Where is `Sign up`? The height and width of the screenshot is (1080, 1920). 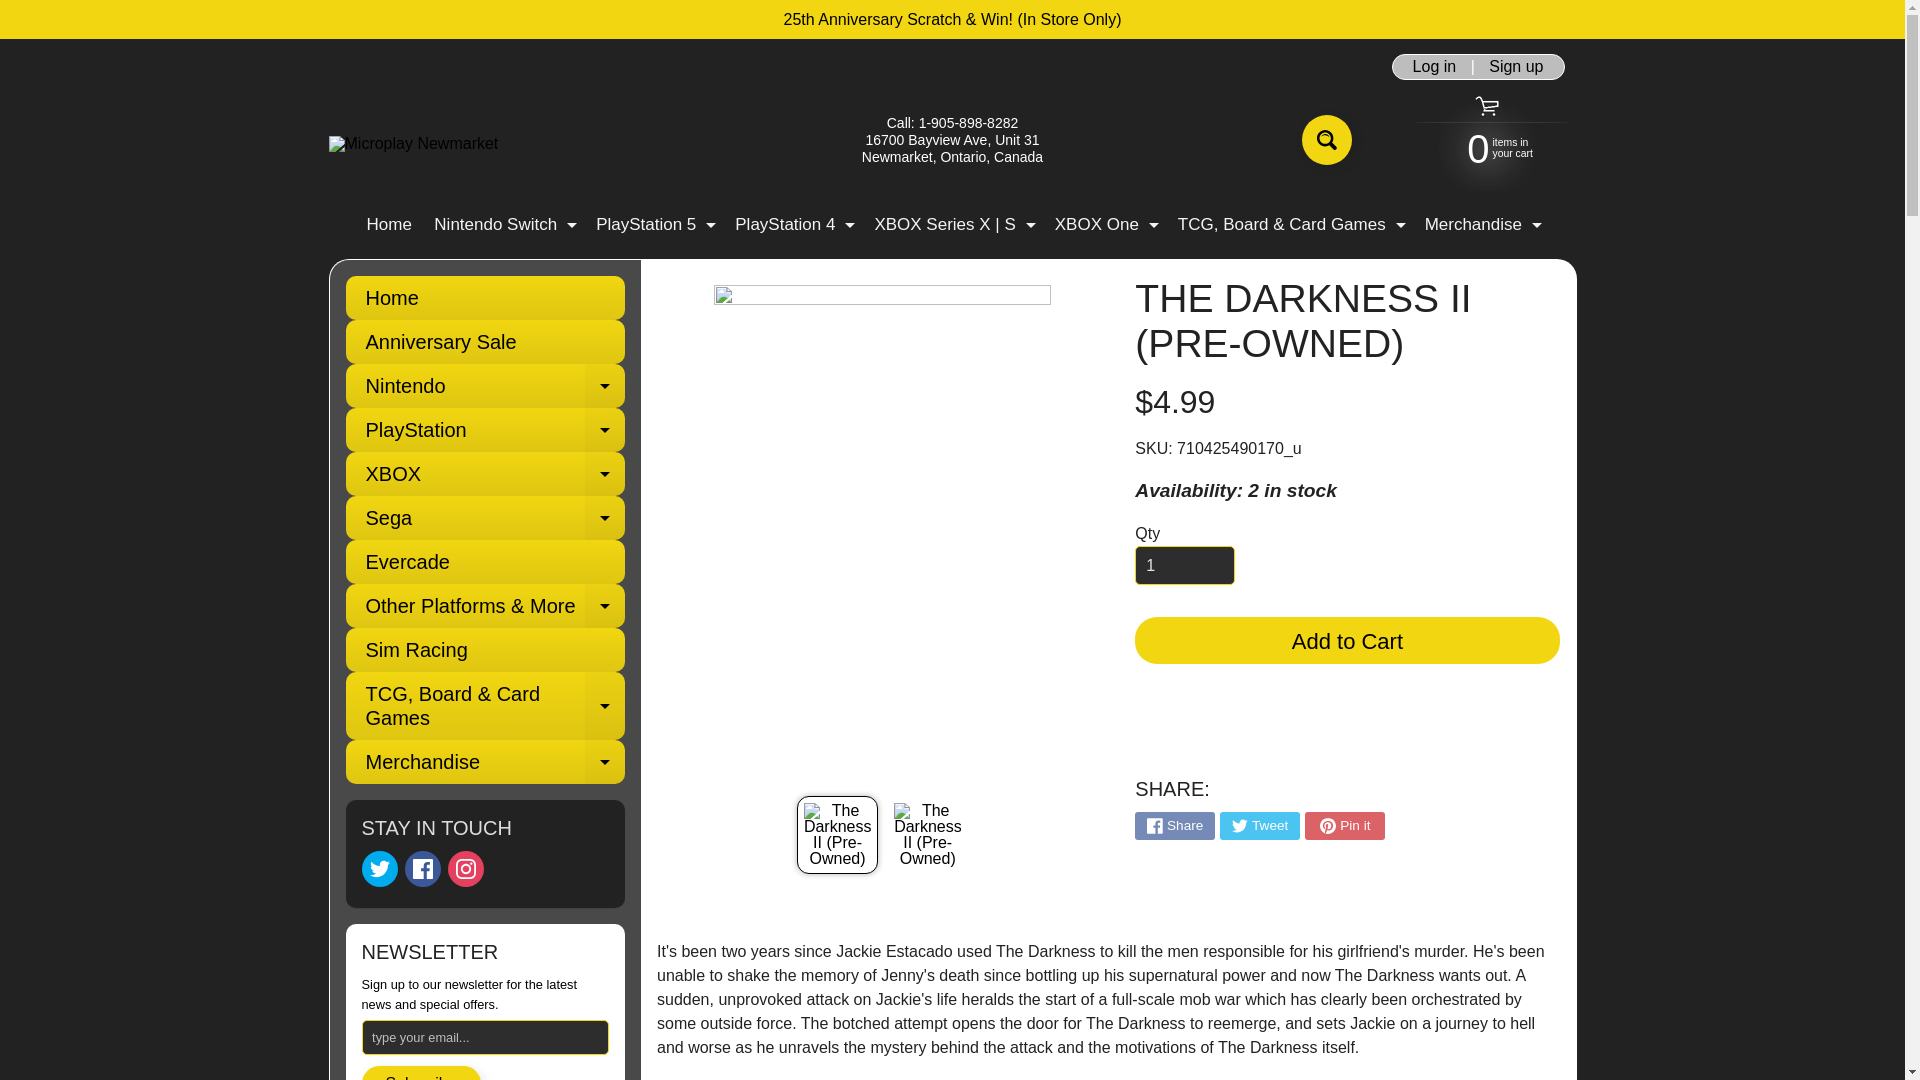 Sign up is located at coordinates (412, 144).